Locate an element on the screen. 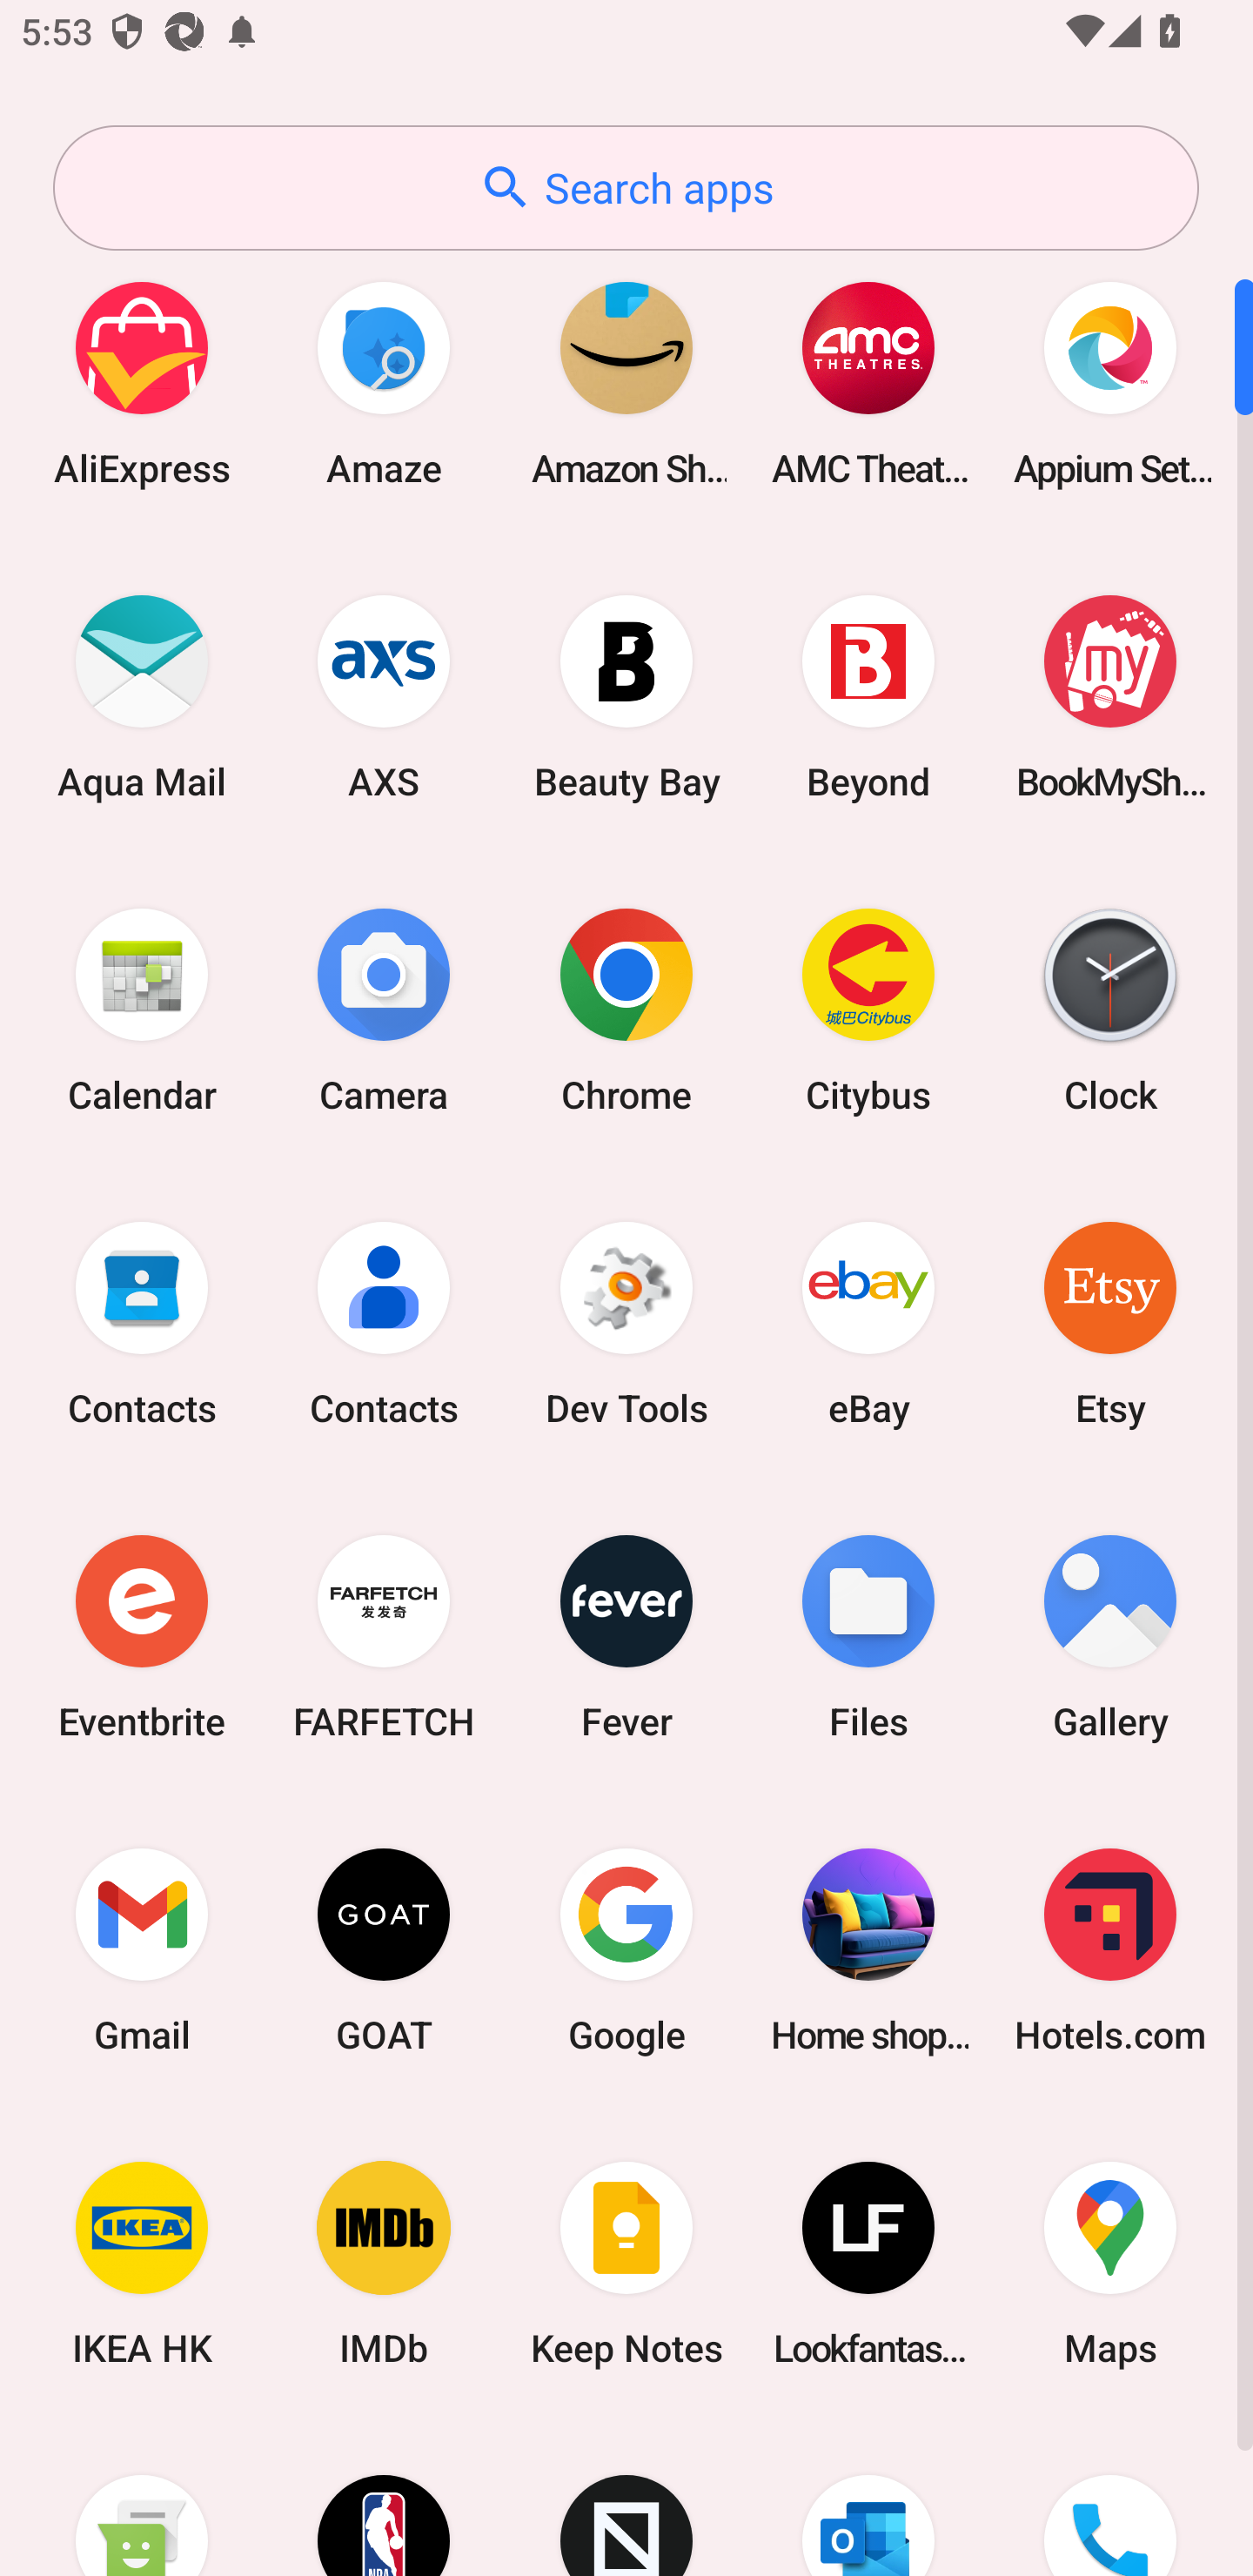 This screenshot has height=2576, width=1253. Keep Notes is located at coordinates (626, 2264).